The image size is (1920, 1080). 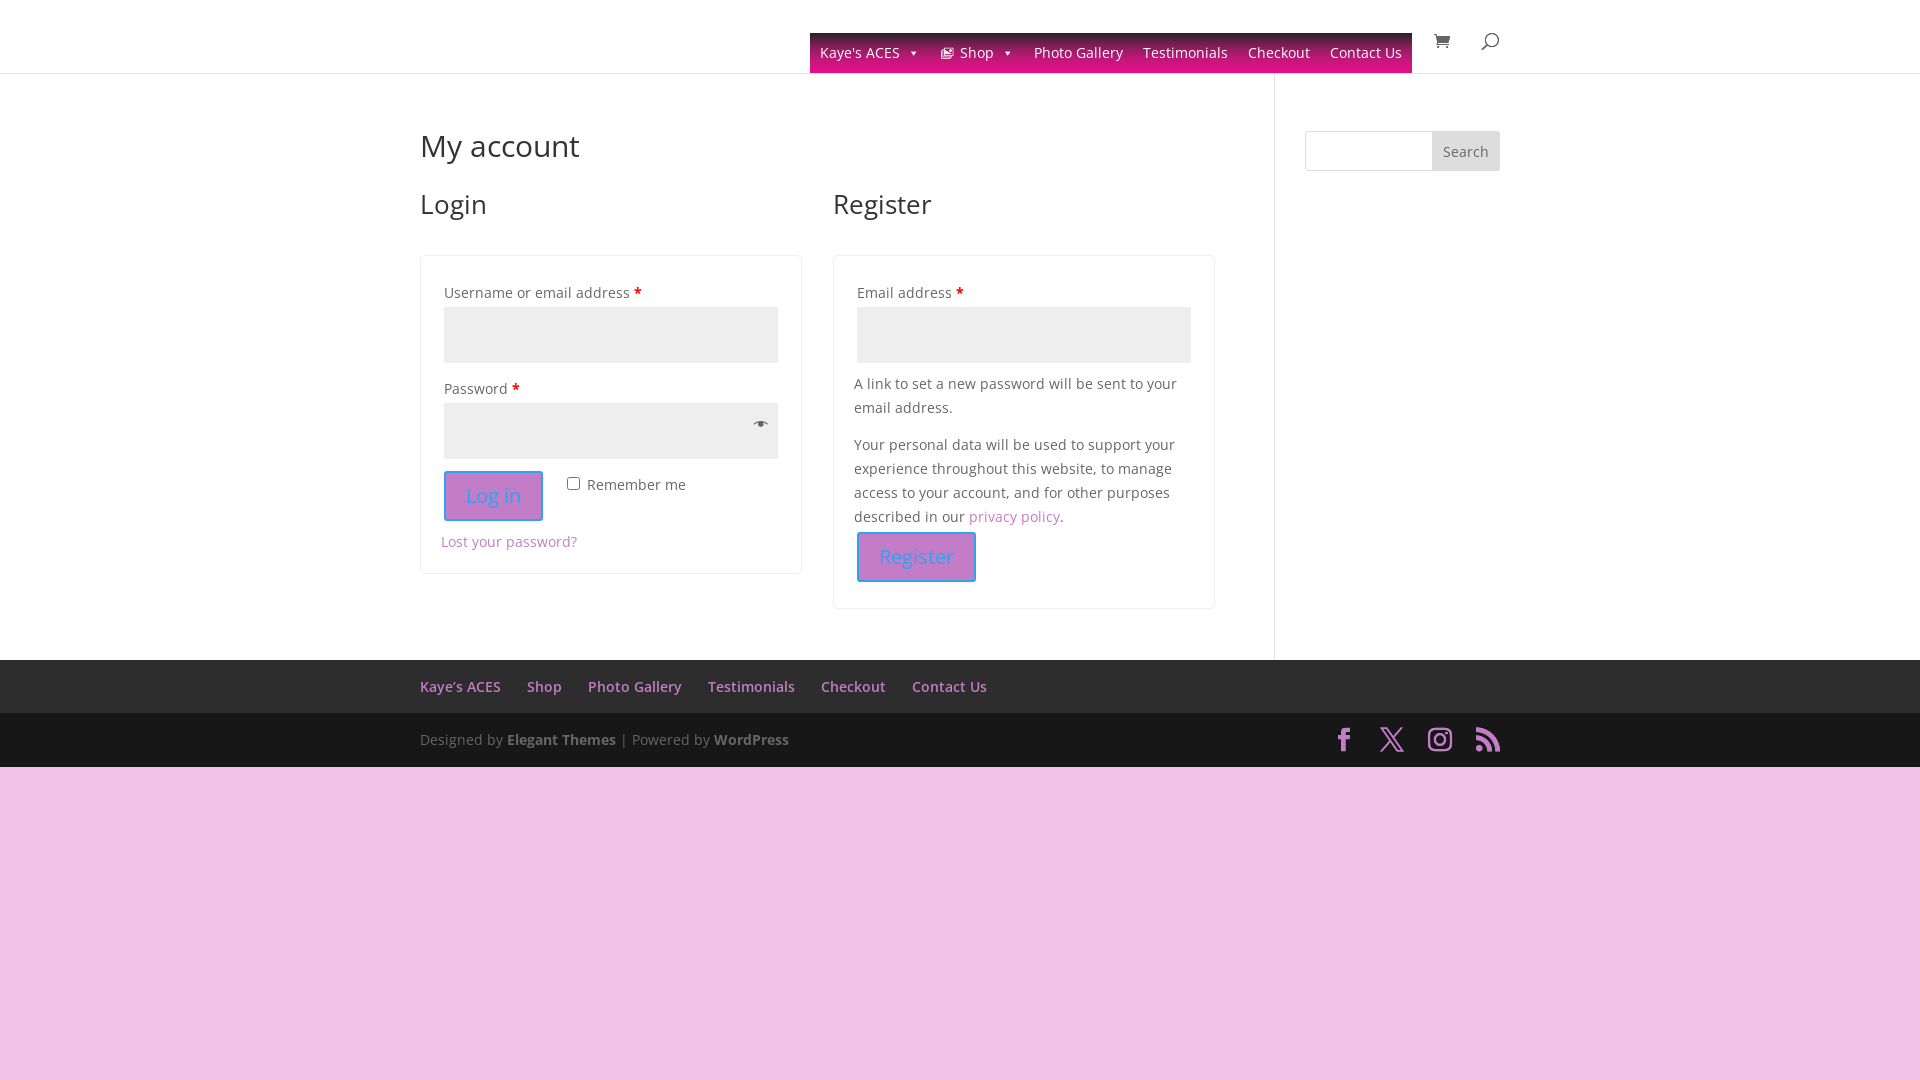 I want to click on Shop, so click(x=977, y=53).